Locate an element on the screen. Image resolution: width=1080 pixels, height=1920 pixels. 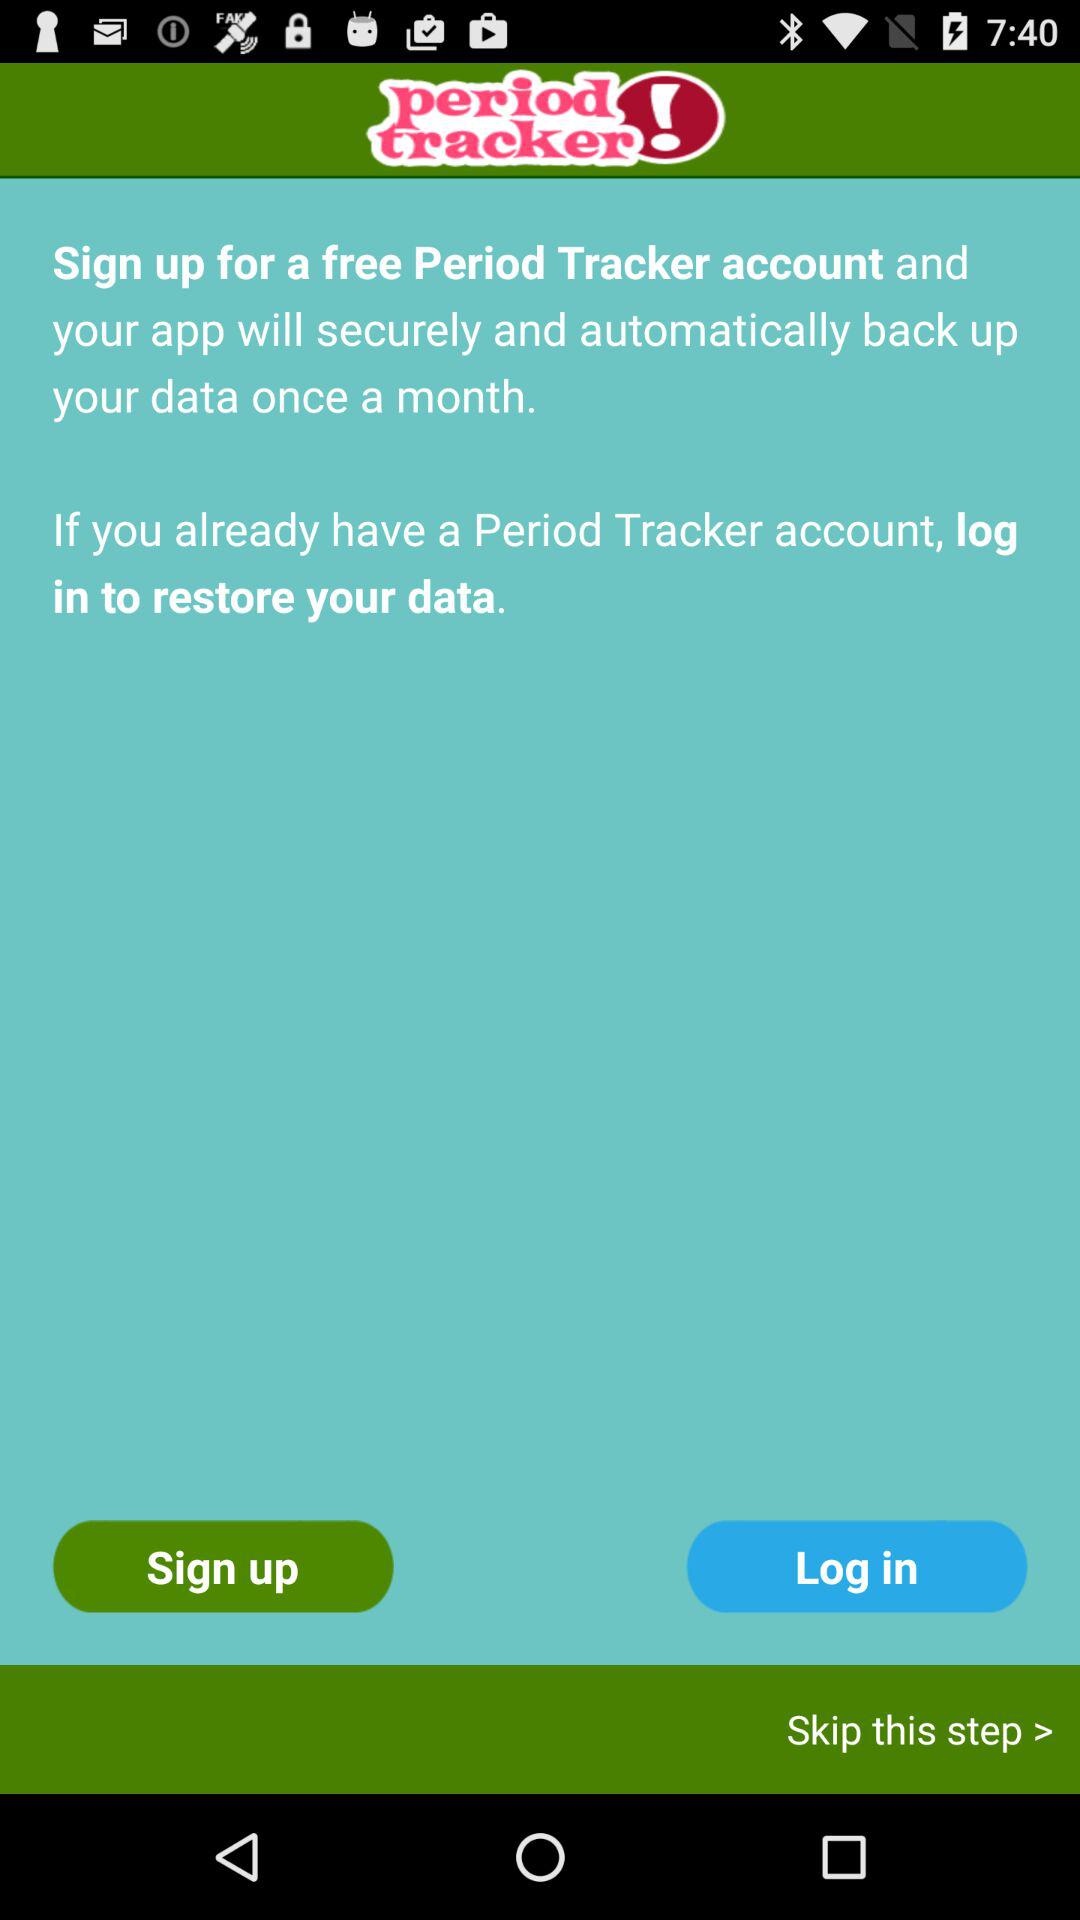
press item below the sign up for icon is located at coordinates (856, 1566).